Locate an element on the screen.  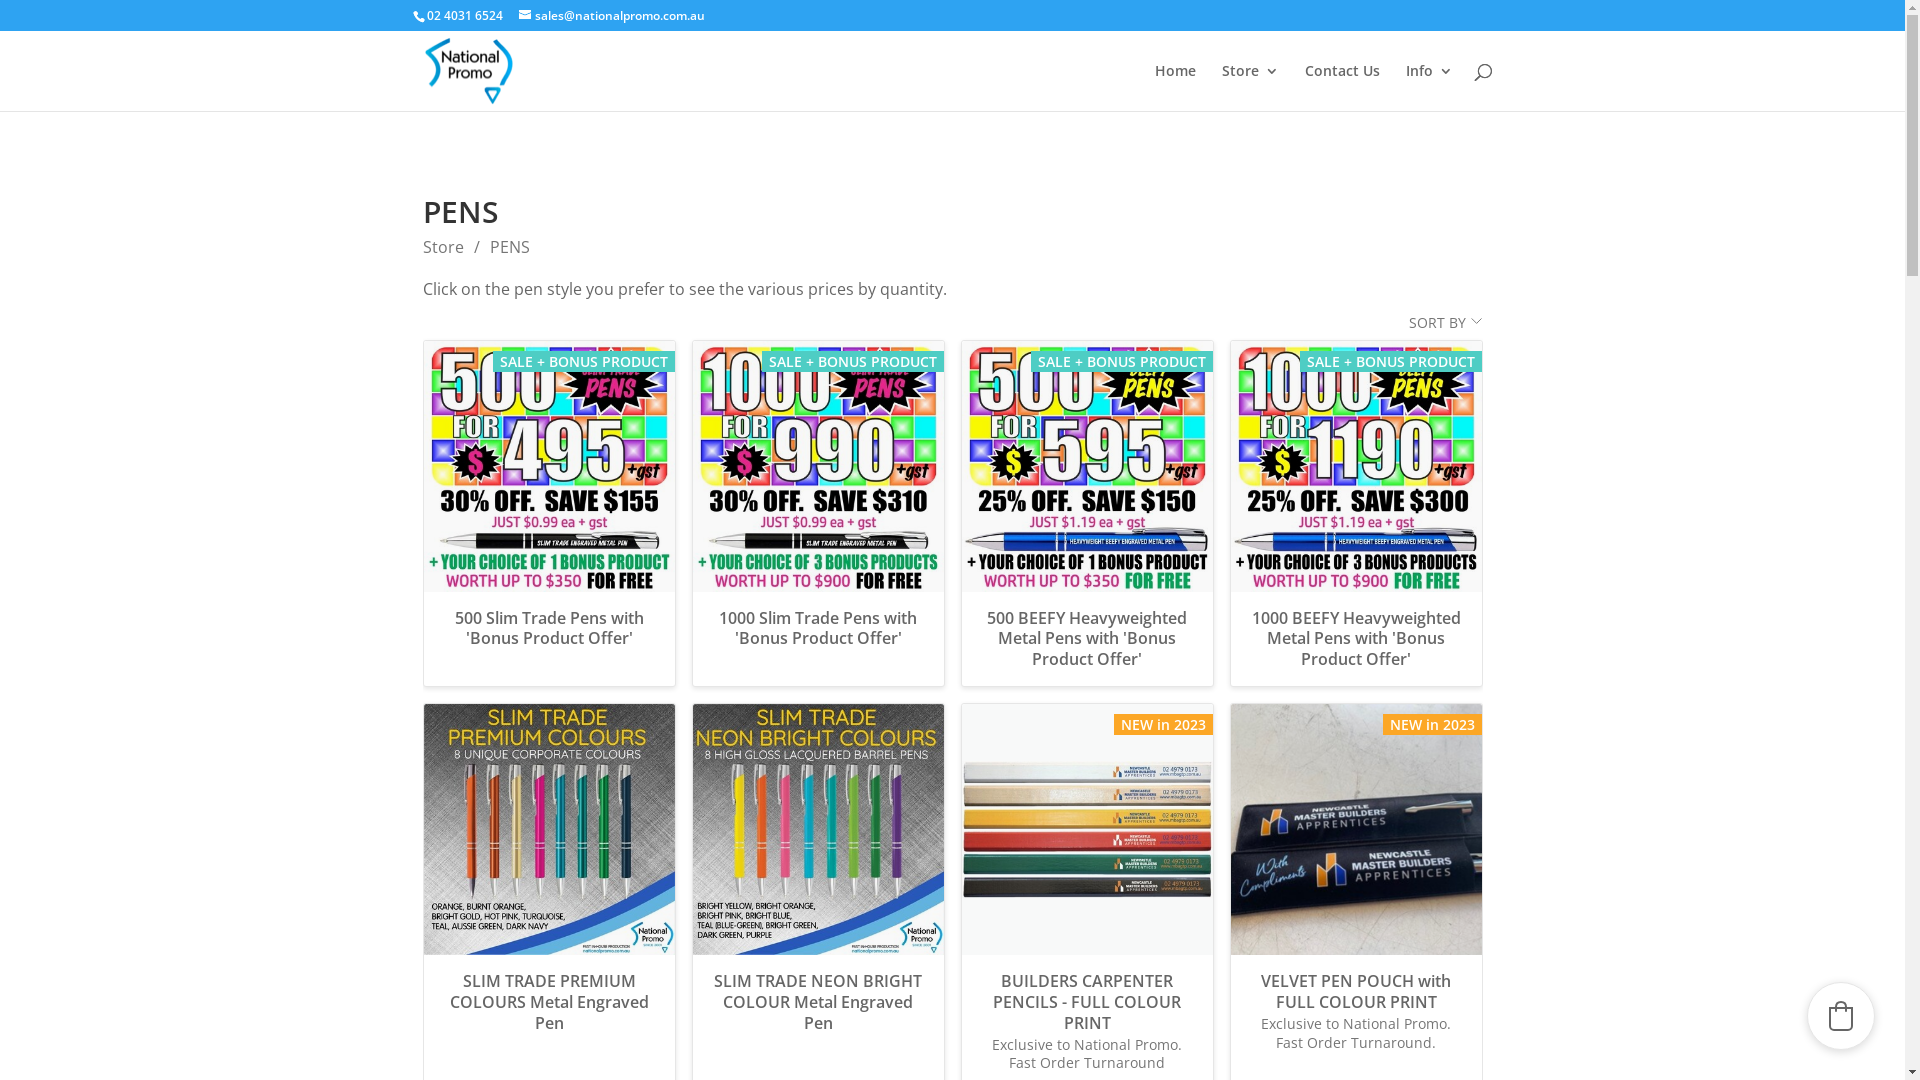
SLIM TRADE PREMIUM COLOURS Metal Engraved Pen is located at coordinates (550, 1010).